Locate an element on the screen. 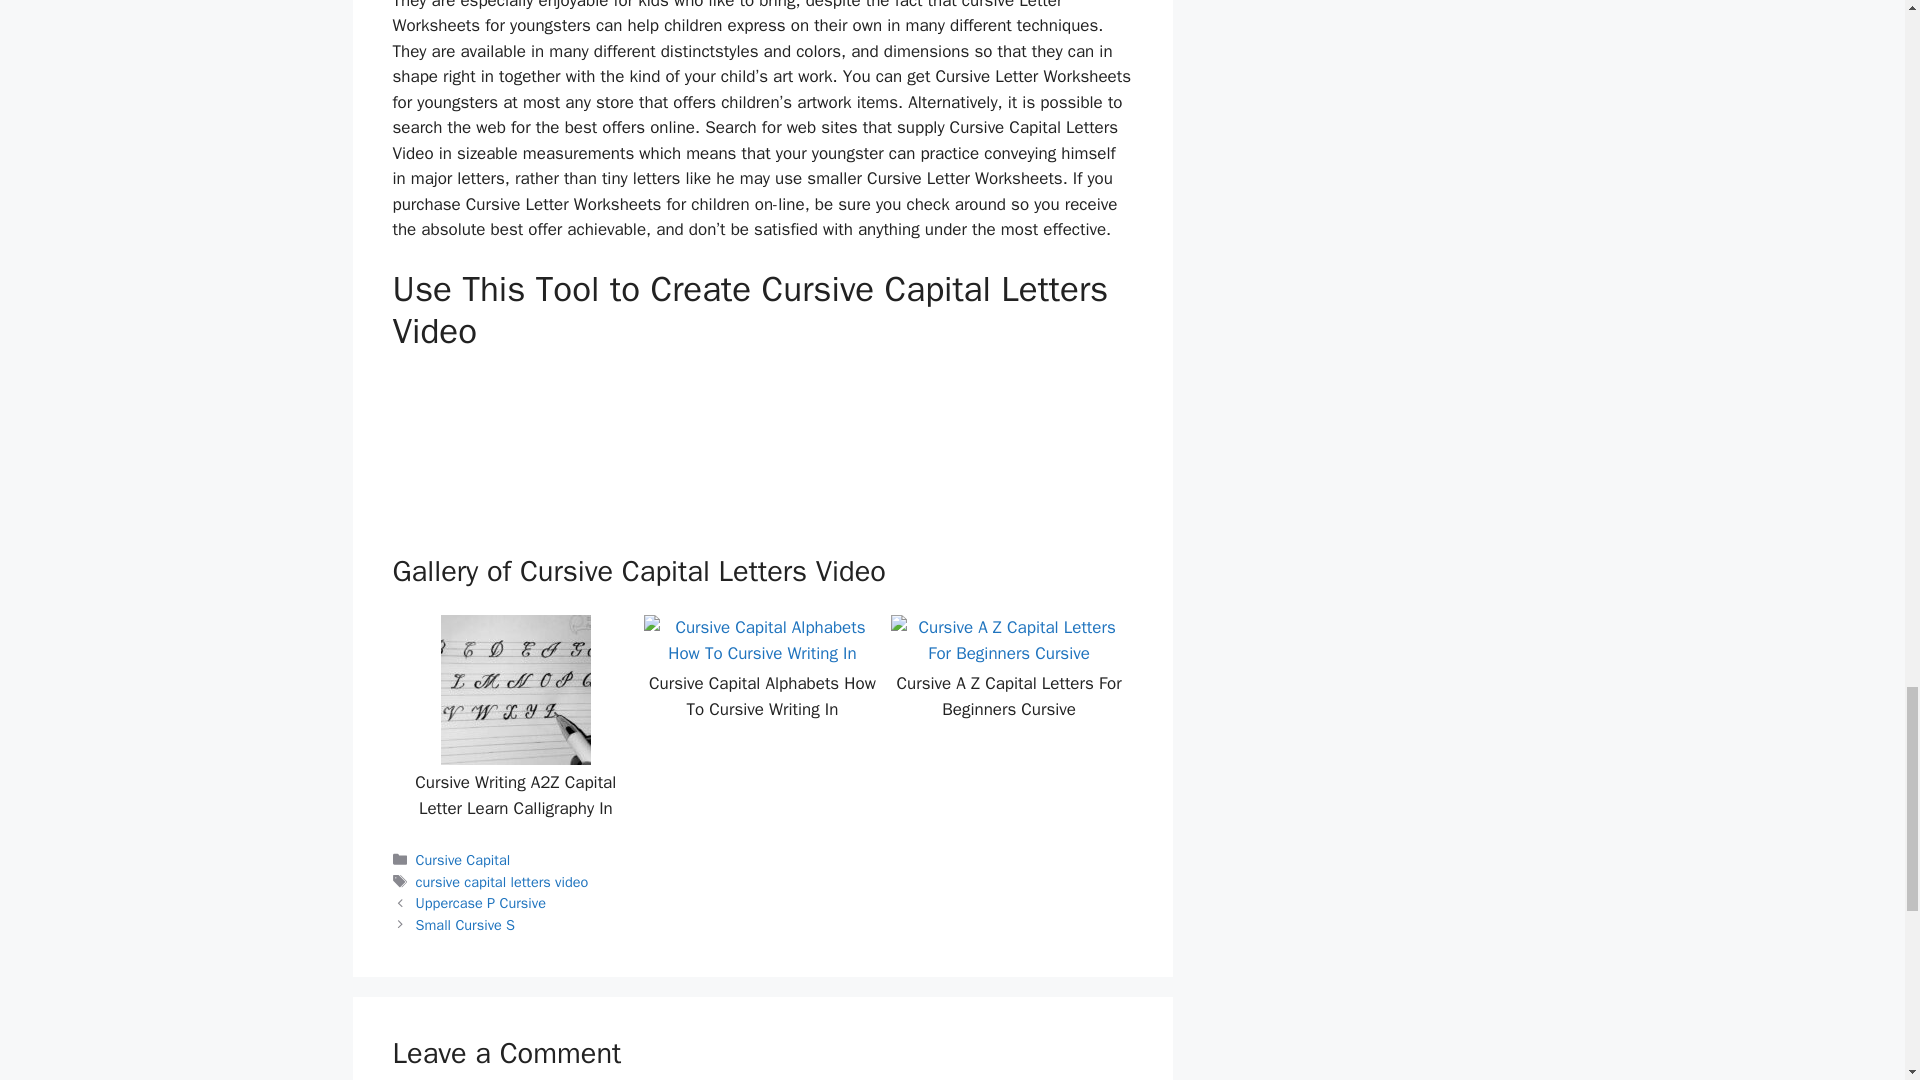 The width and height of the screenshot is (1920, 1080). cursive capital letters video is located at coordinates (502, 882).